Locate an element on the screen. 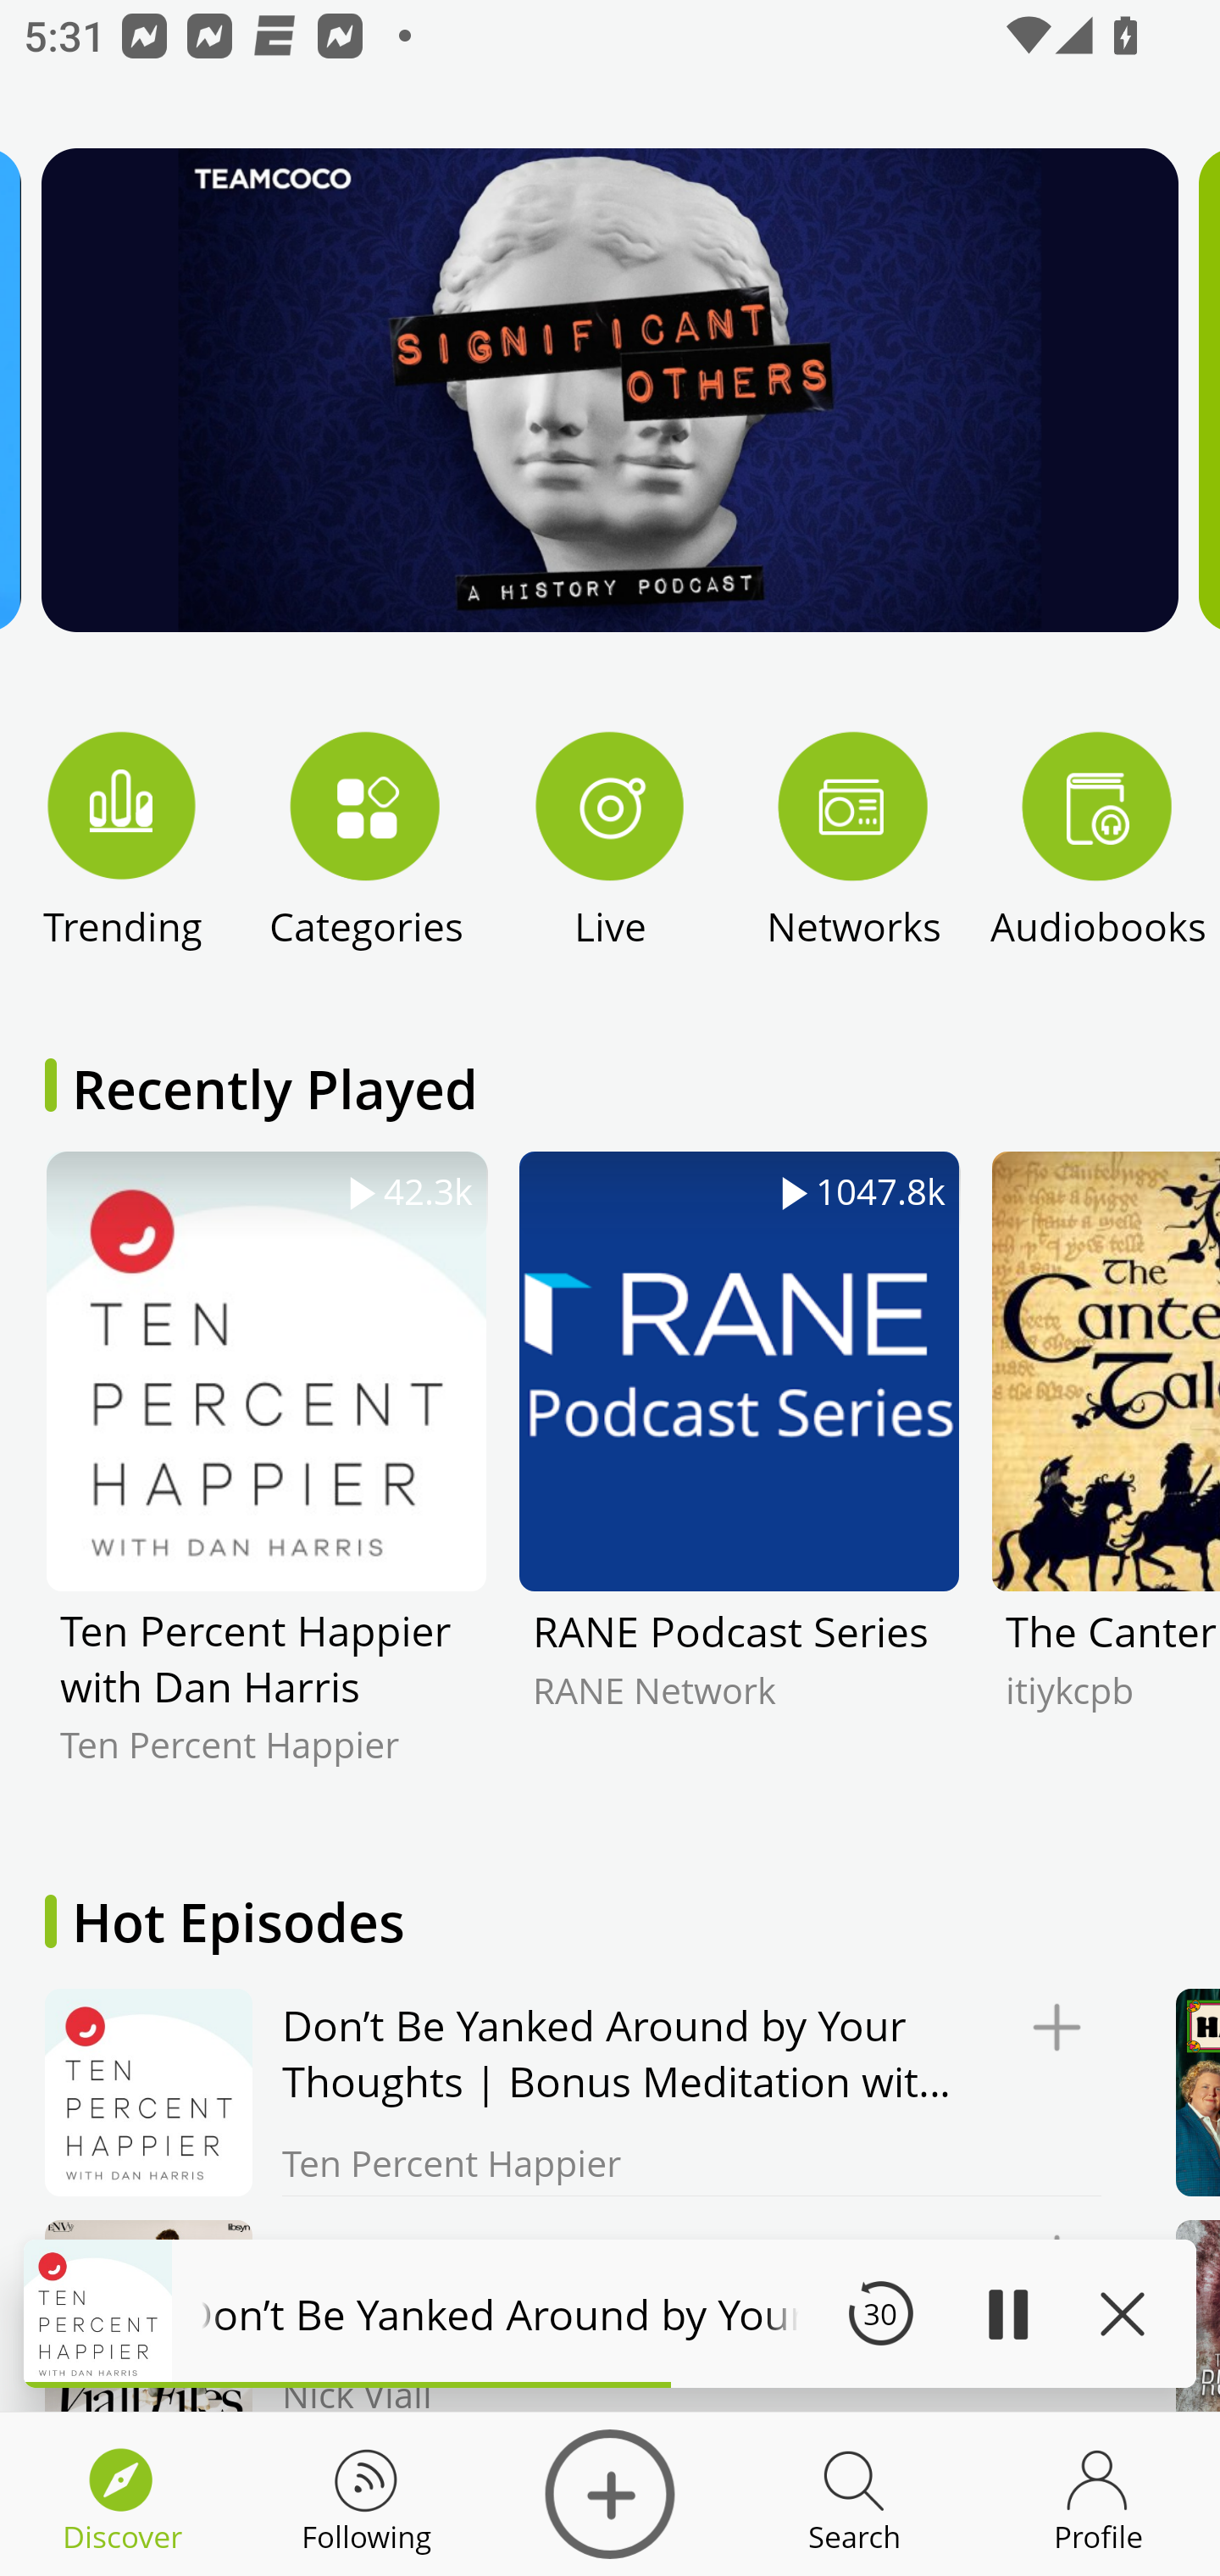 The height and width of the screenshot is (2576, 1220). Discover Search is located at coordinates (854, 2495).